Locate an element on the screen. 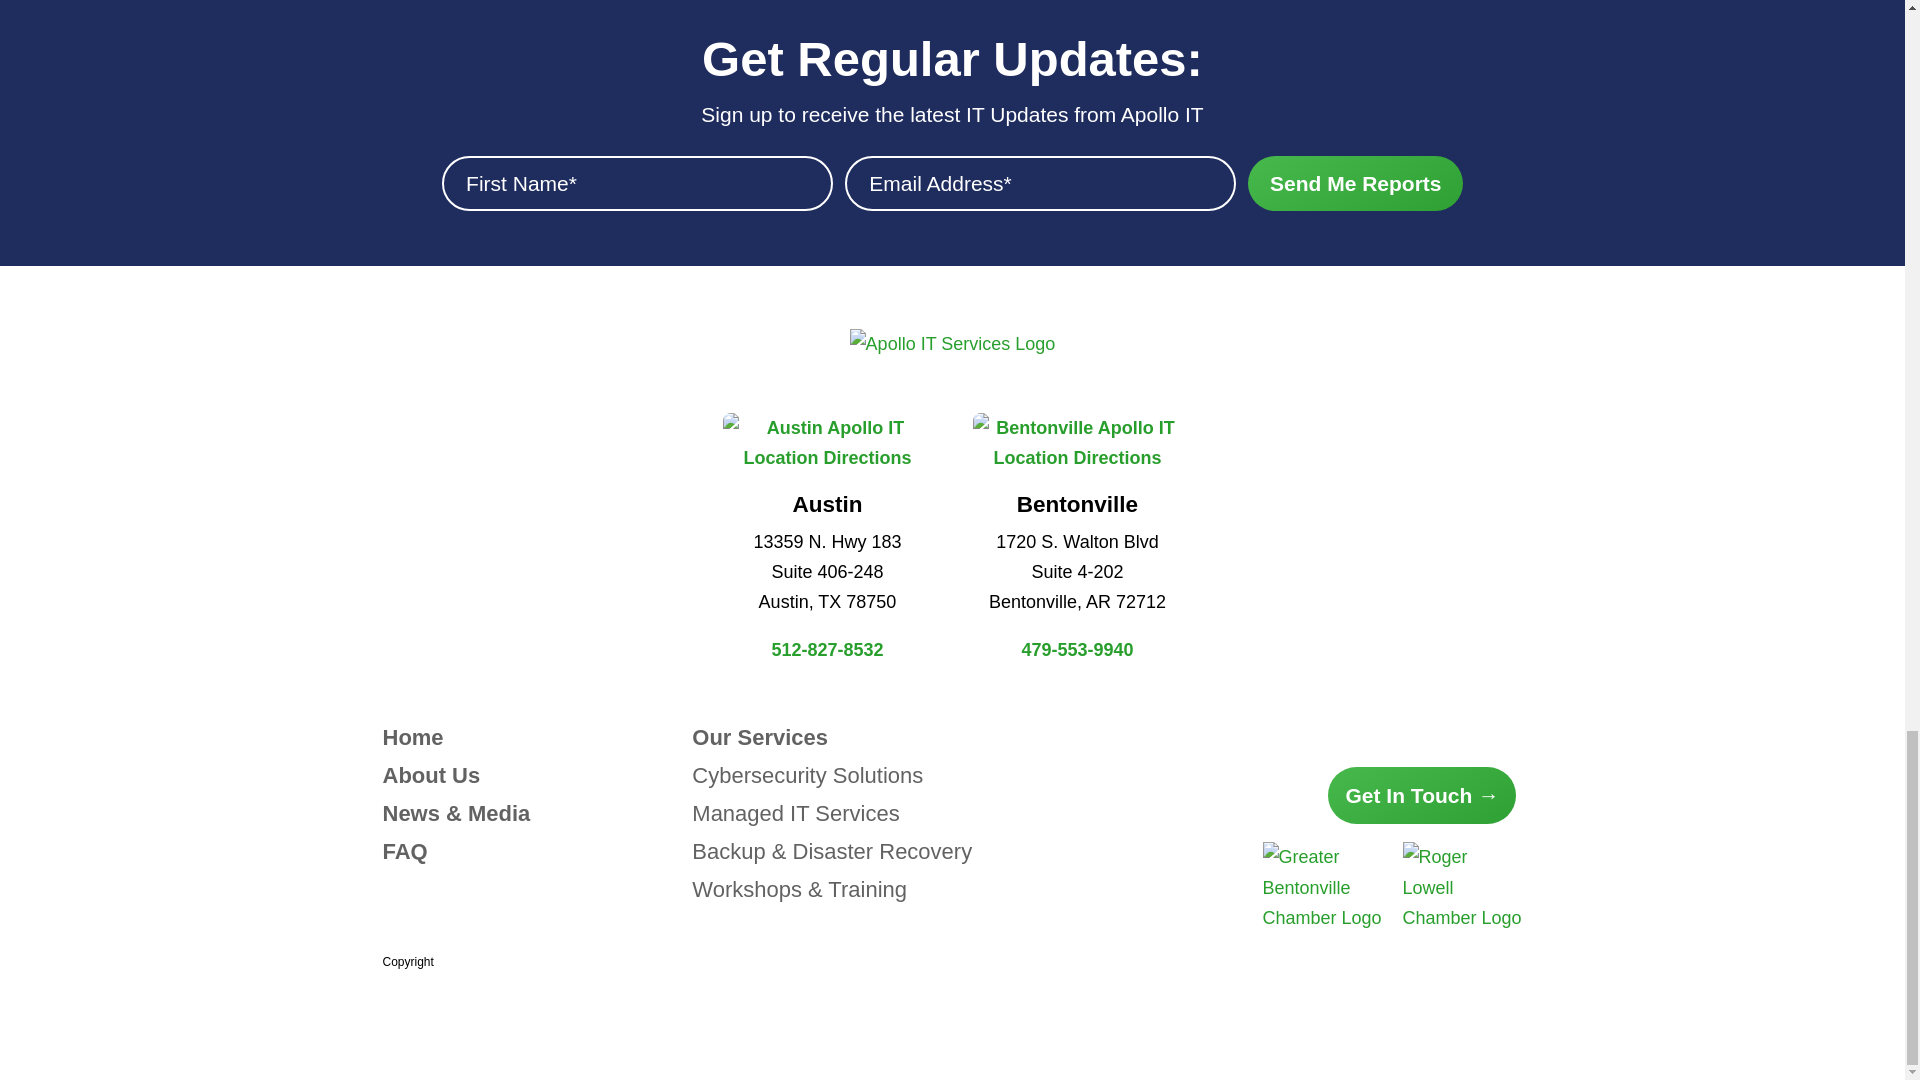 This screenshot has height=1080, width=1920. Our Services is located at coordinates (759, 736).